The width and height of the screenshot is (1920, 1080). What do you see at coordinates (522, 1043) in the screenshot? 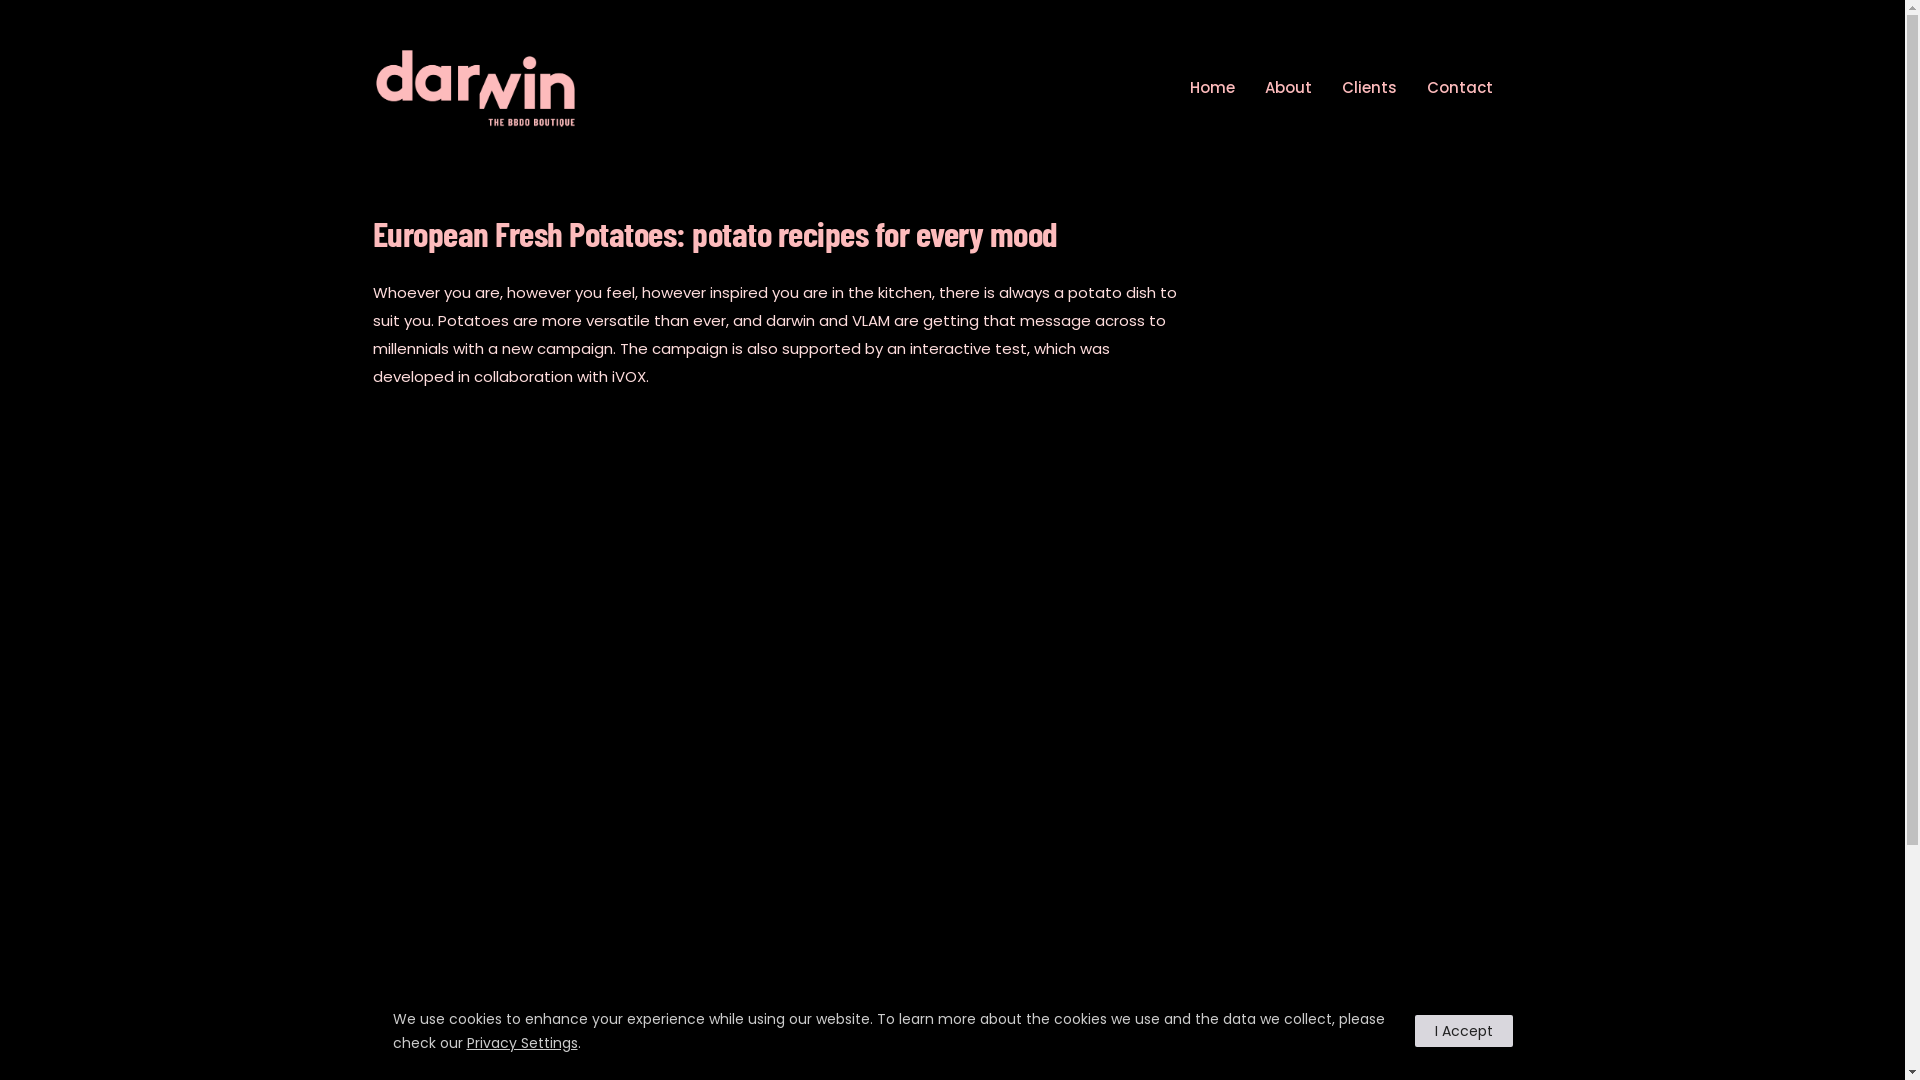
I see `Privacy Settings` at bounding box center [522, 1043].